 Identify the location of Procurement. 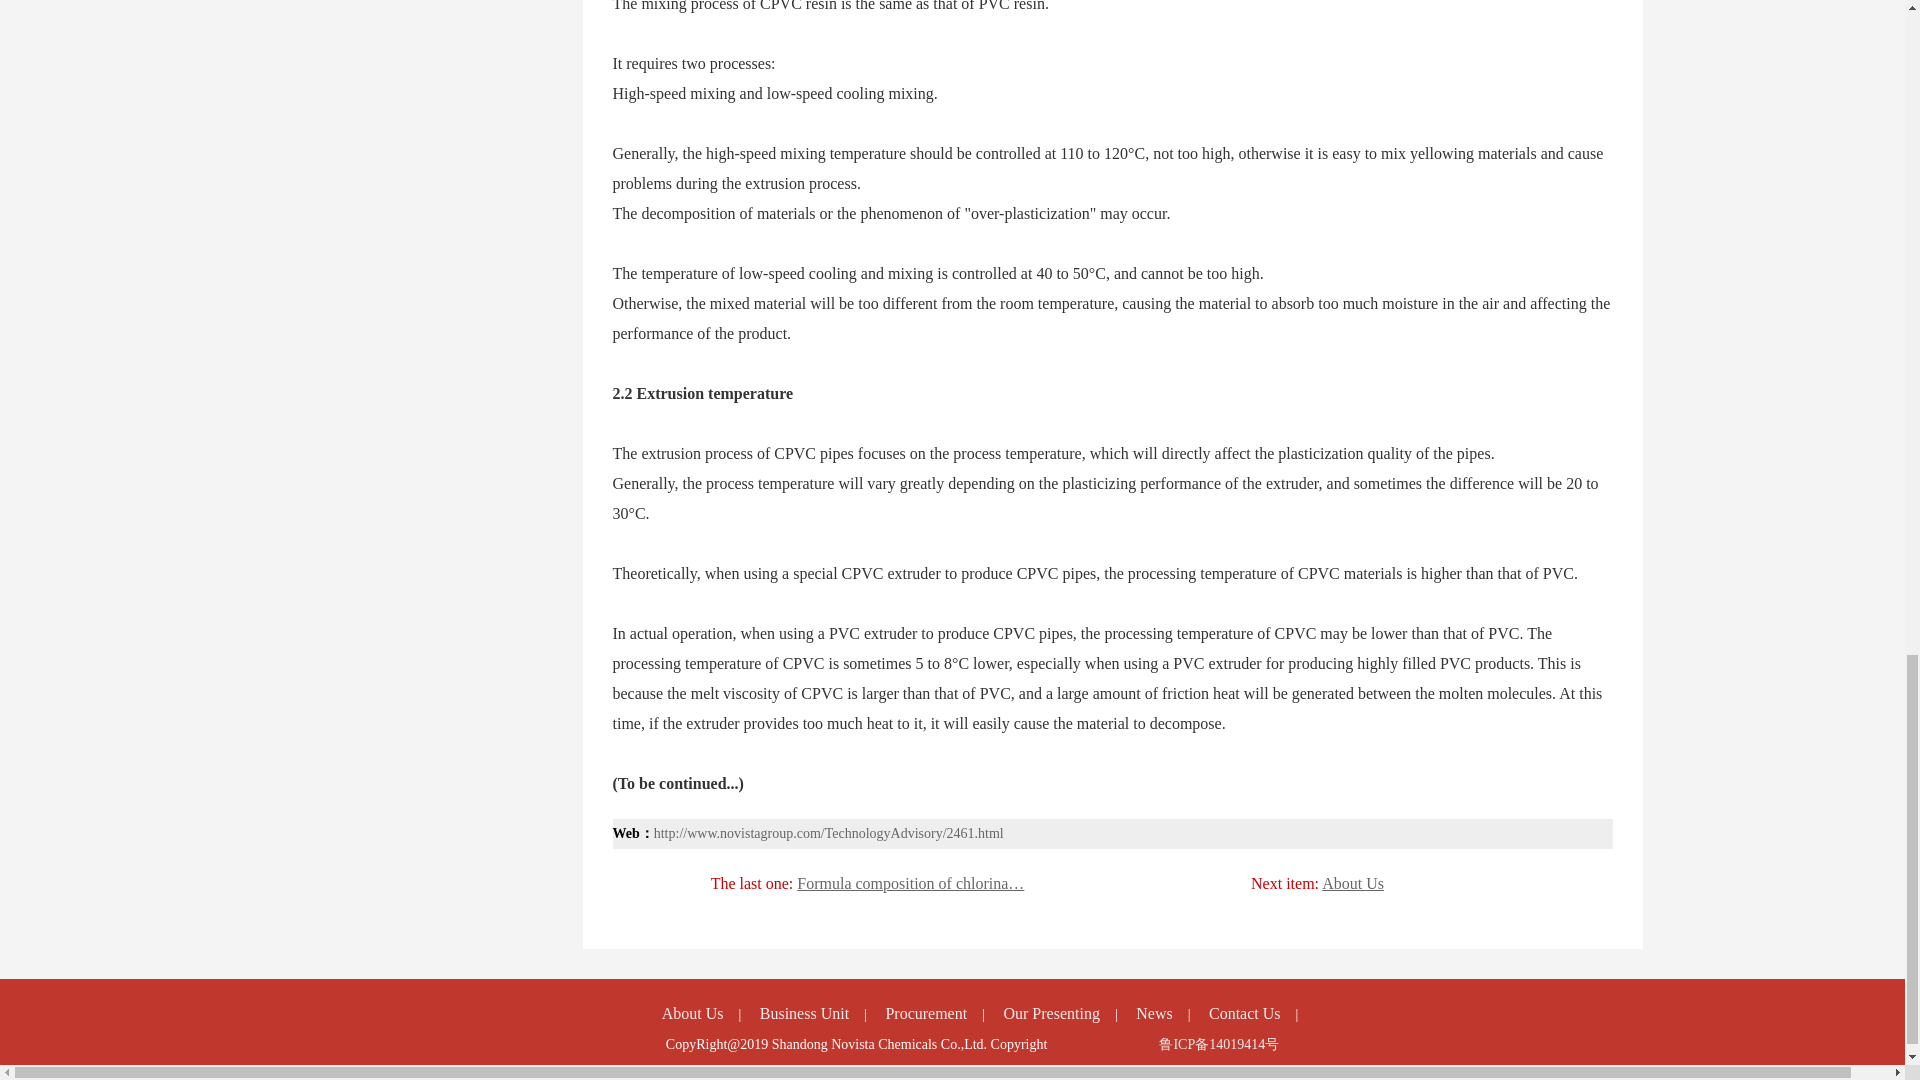
(926, 1013).